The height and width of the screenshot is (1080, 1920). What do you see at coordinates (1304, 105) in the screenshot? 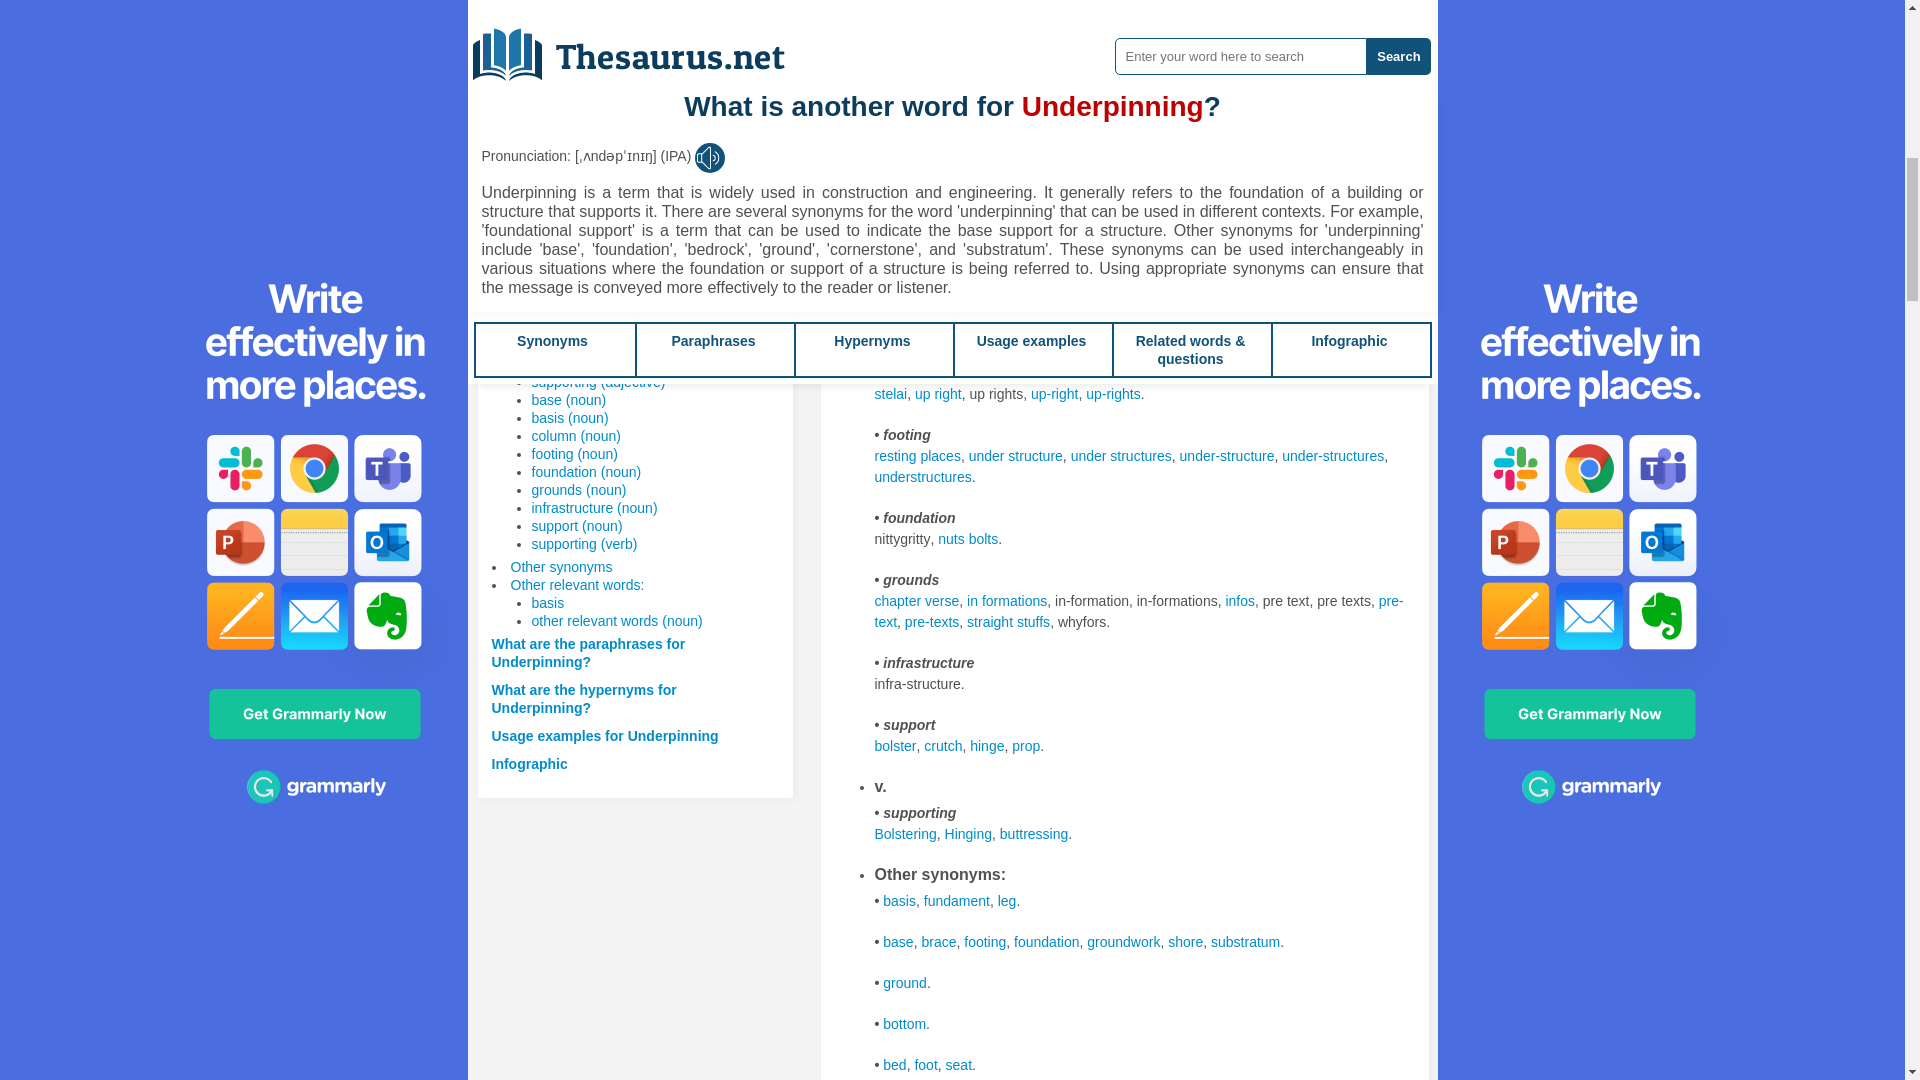
I see `Synonyms for Underpinning` at bounding box center [1304, 105].